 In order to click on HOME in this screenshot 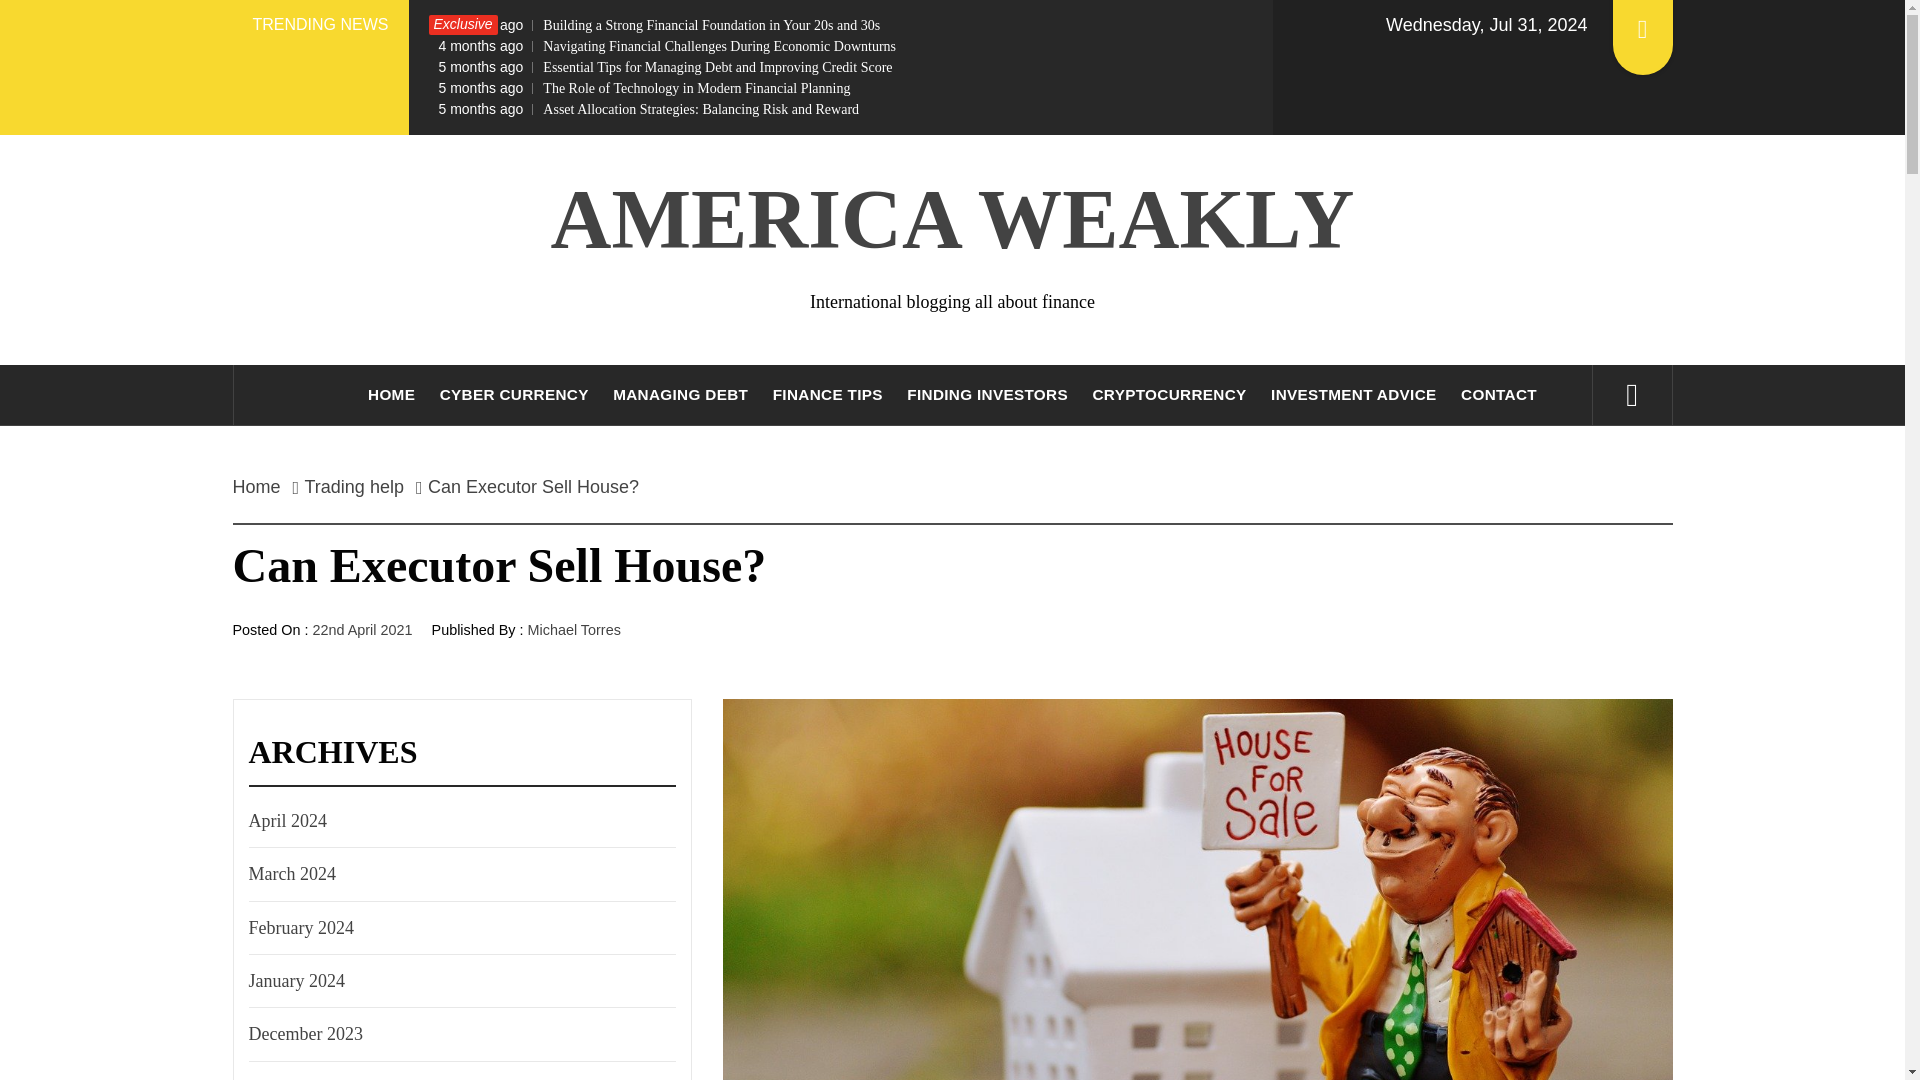, I will do `click(390, 395)`.